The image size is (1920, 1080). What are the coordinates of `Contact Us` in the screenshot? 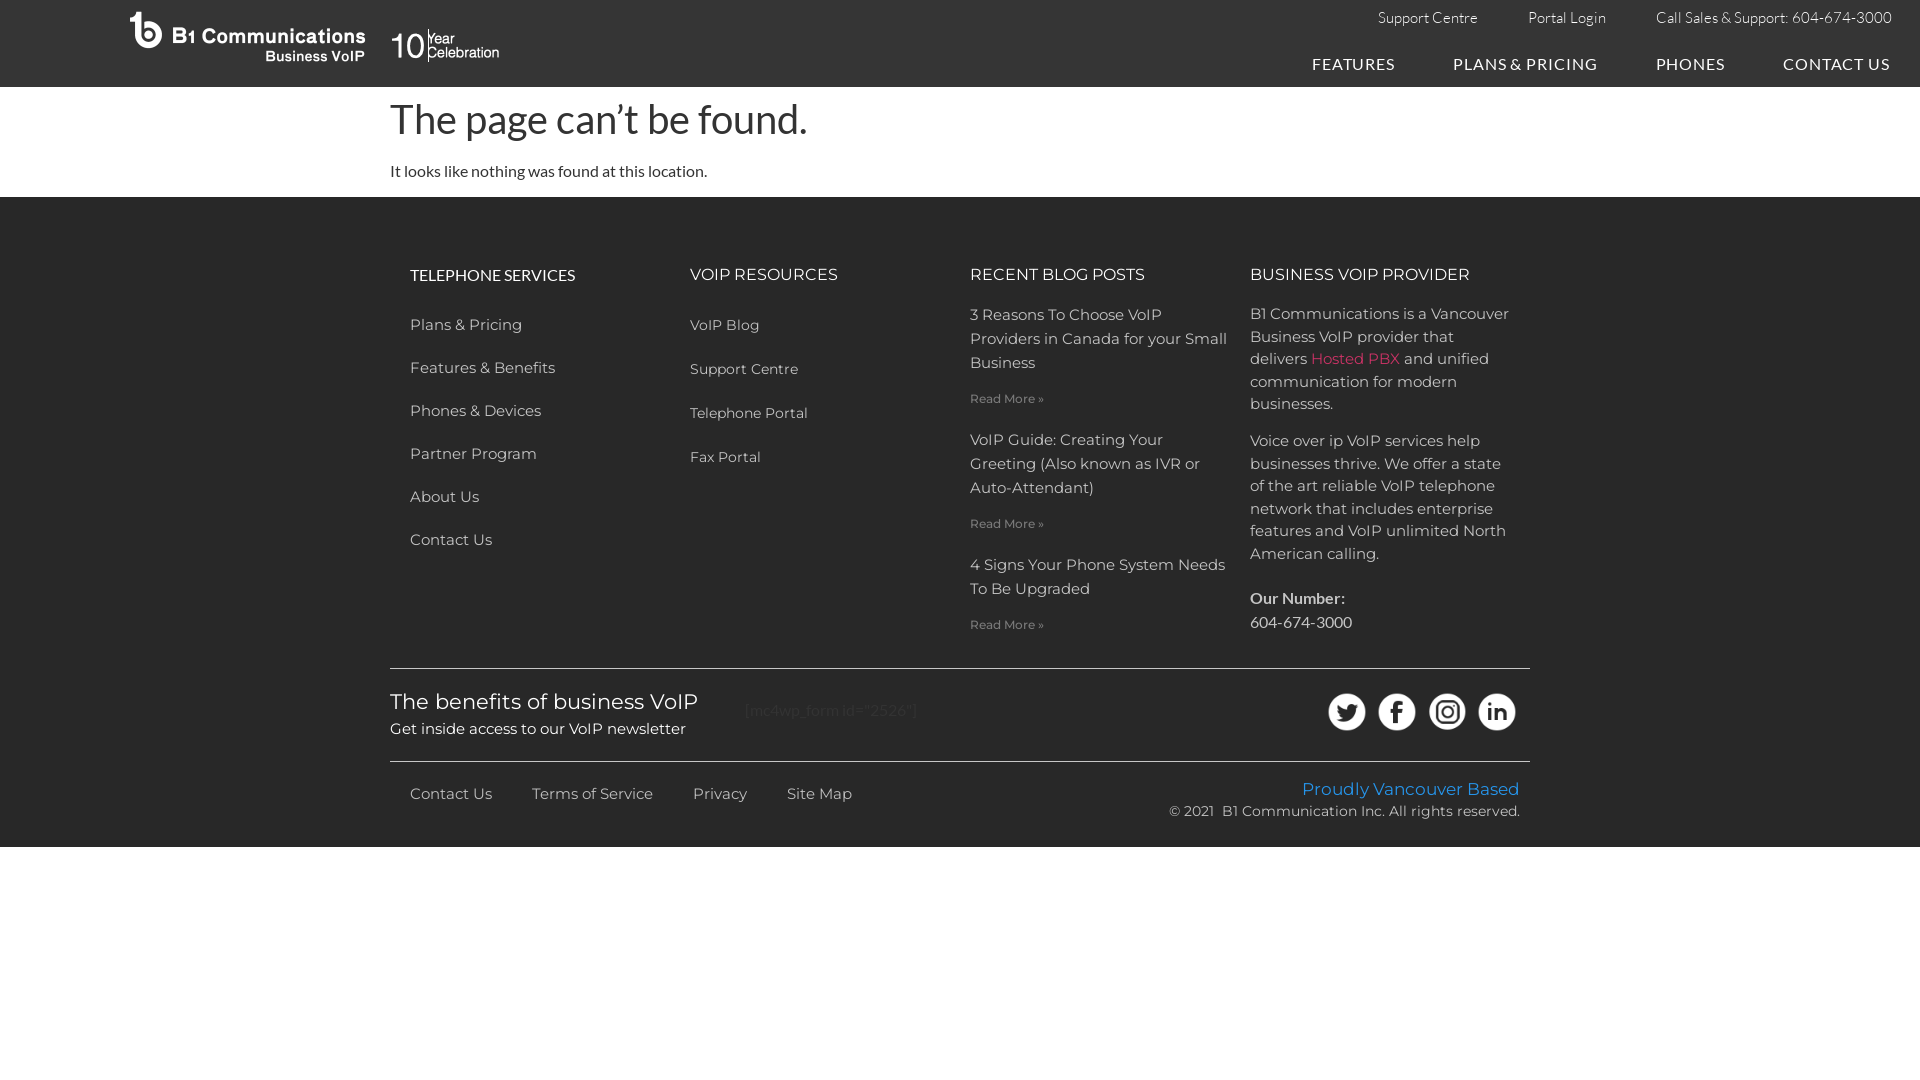 It's located at (451, 794).